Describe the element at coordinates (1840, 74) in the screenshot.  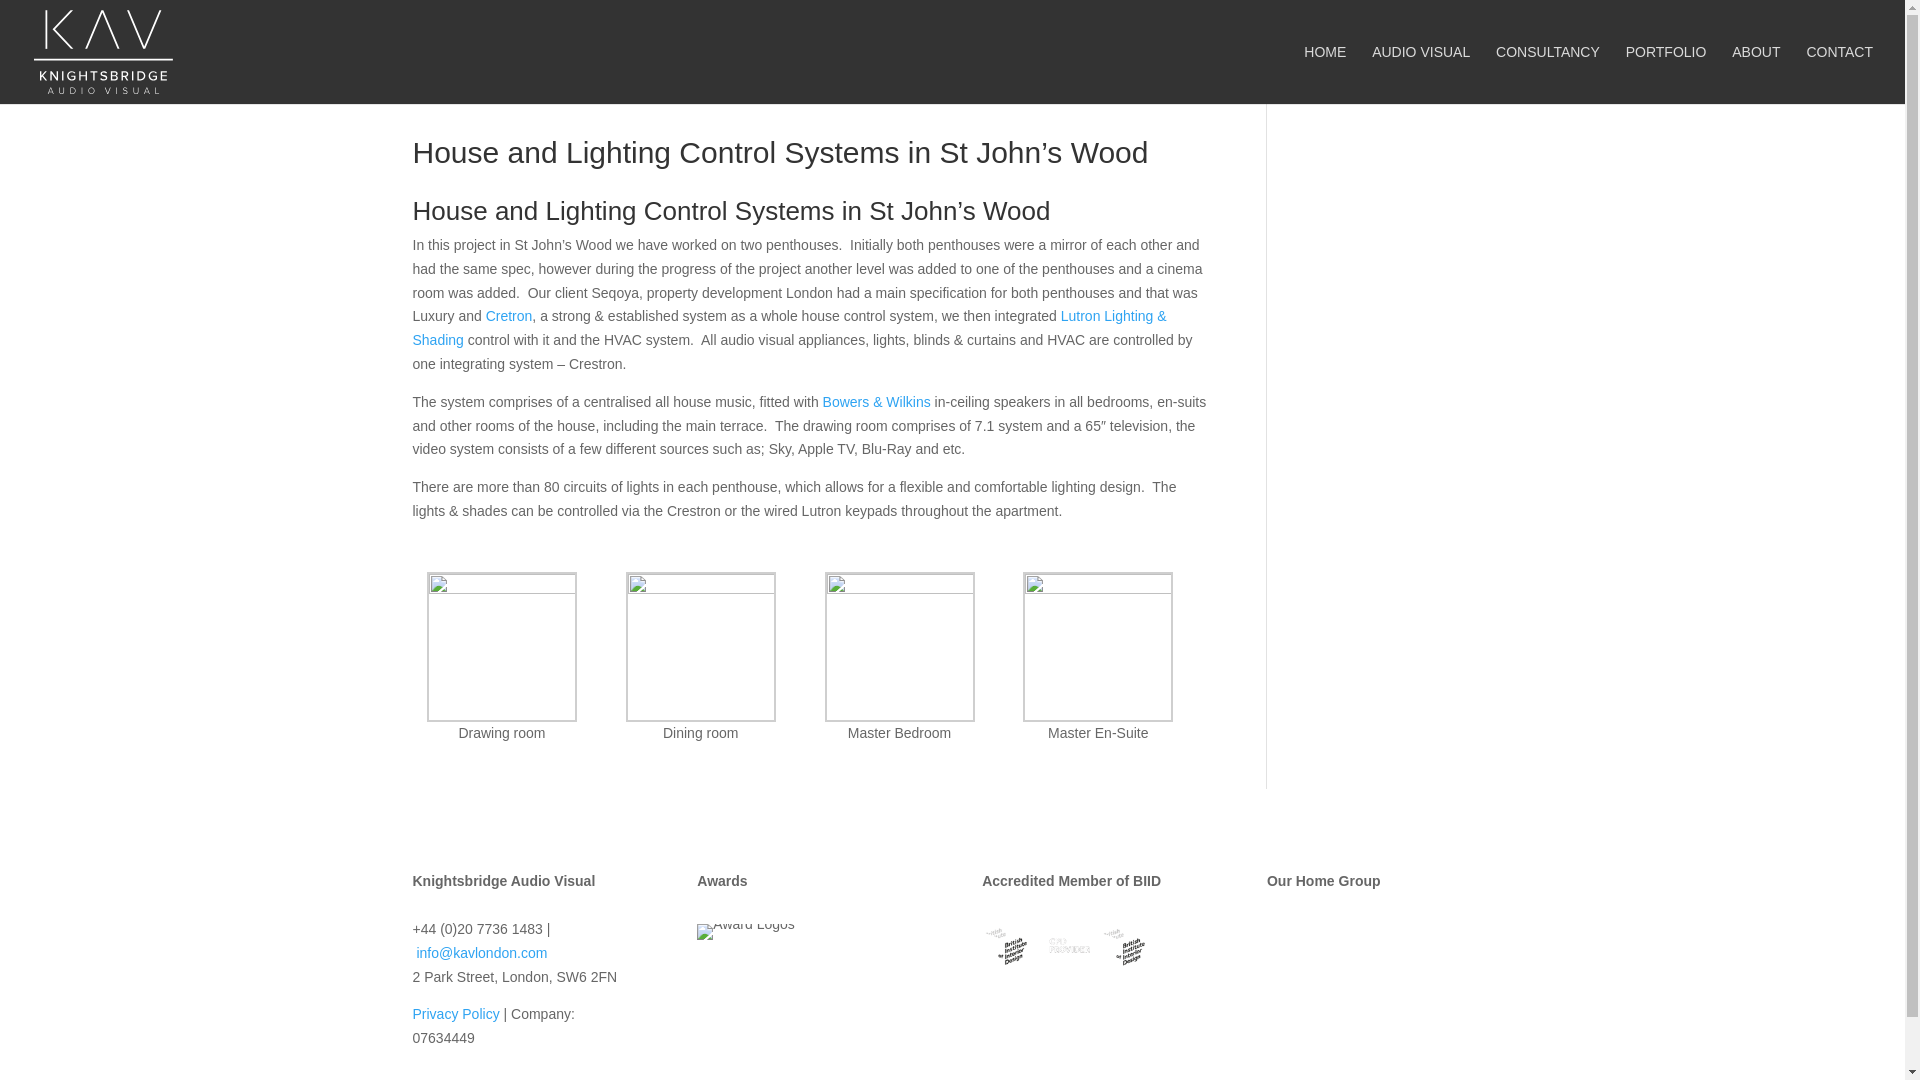
I see `CONTACT` at that location.